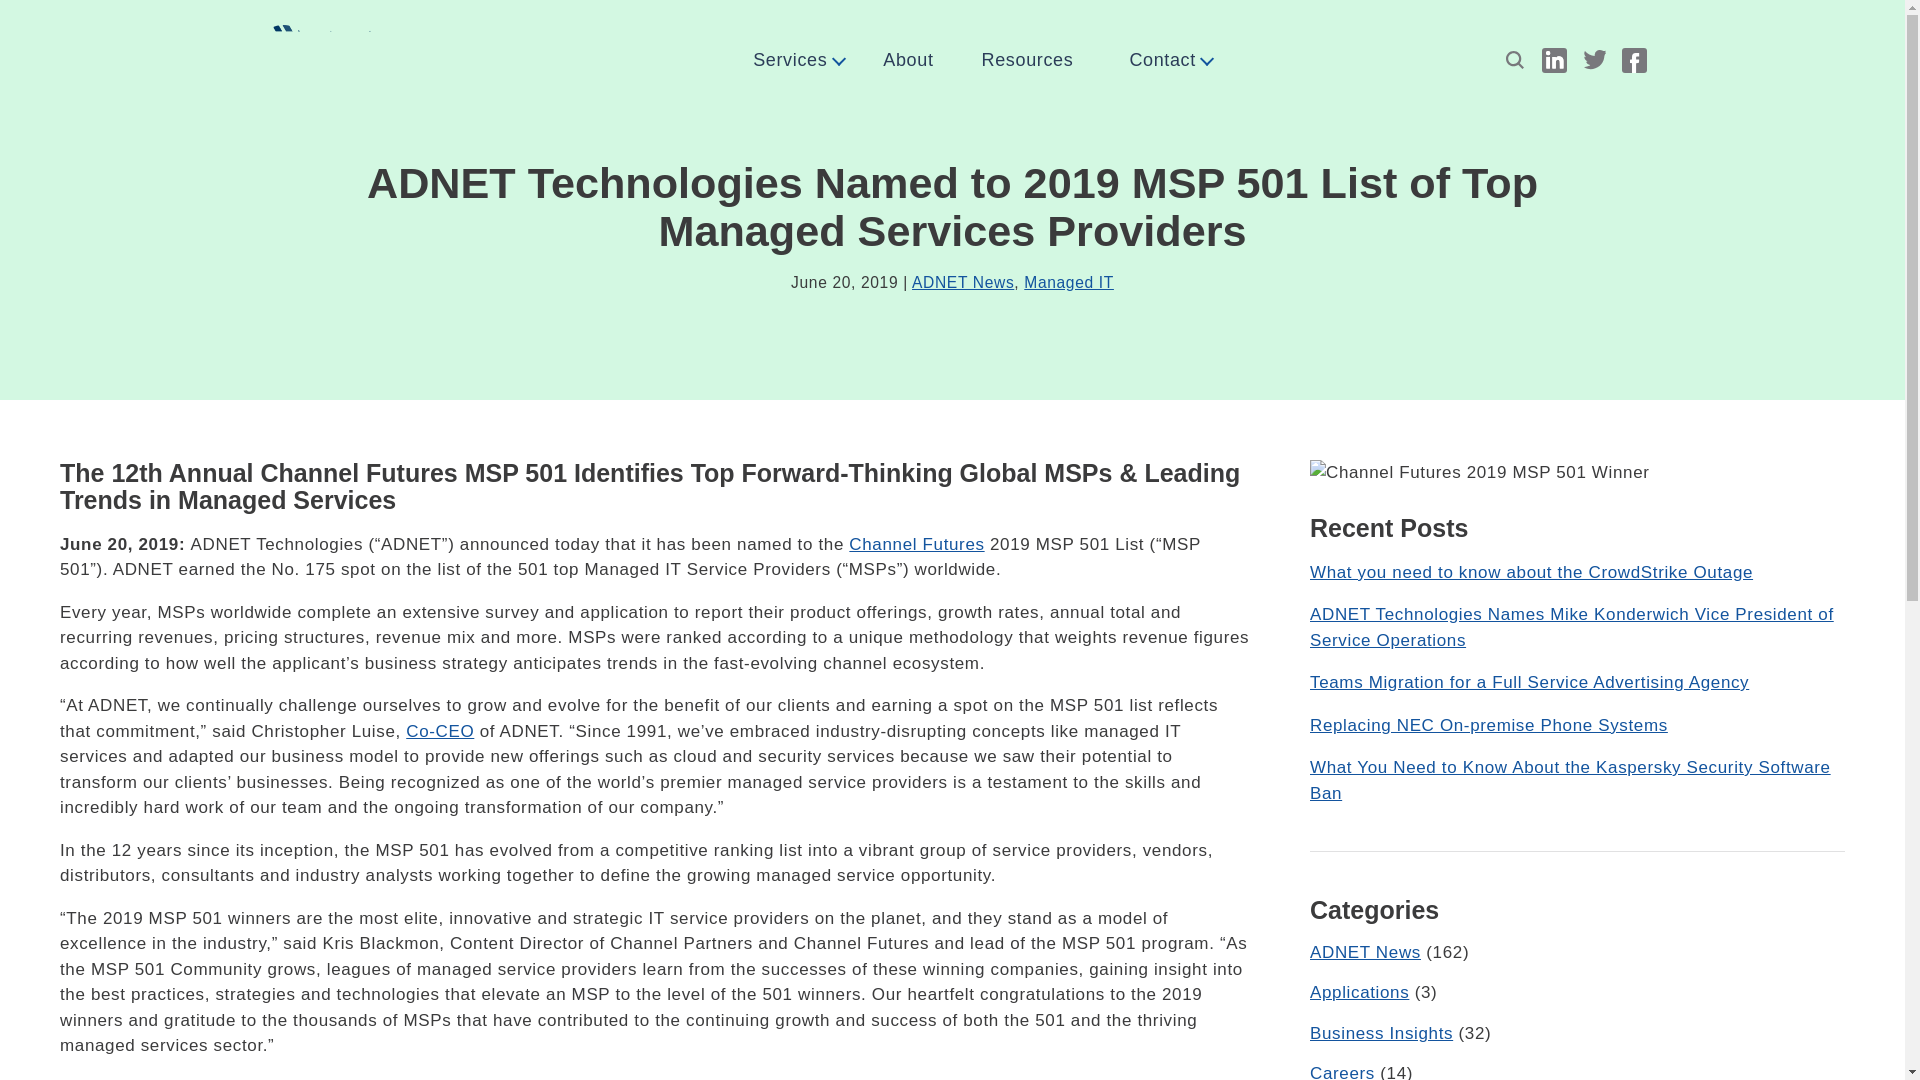 This screenshot has width=1920, height=1080. I want to click on Replacing NEC On-premise Phone Systems, so click(1488, 726).